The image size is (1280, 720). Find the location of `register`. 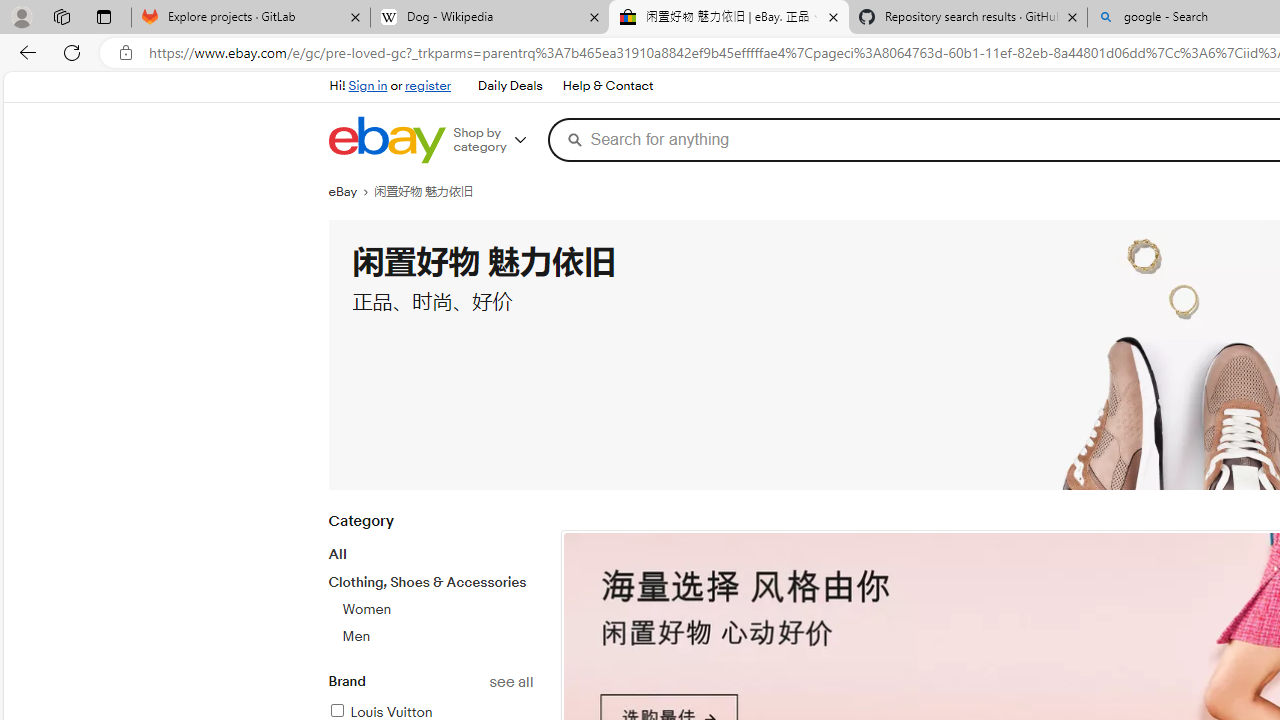

register is located at coordinates (428, 86).